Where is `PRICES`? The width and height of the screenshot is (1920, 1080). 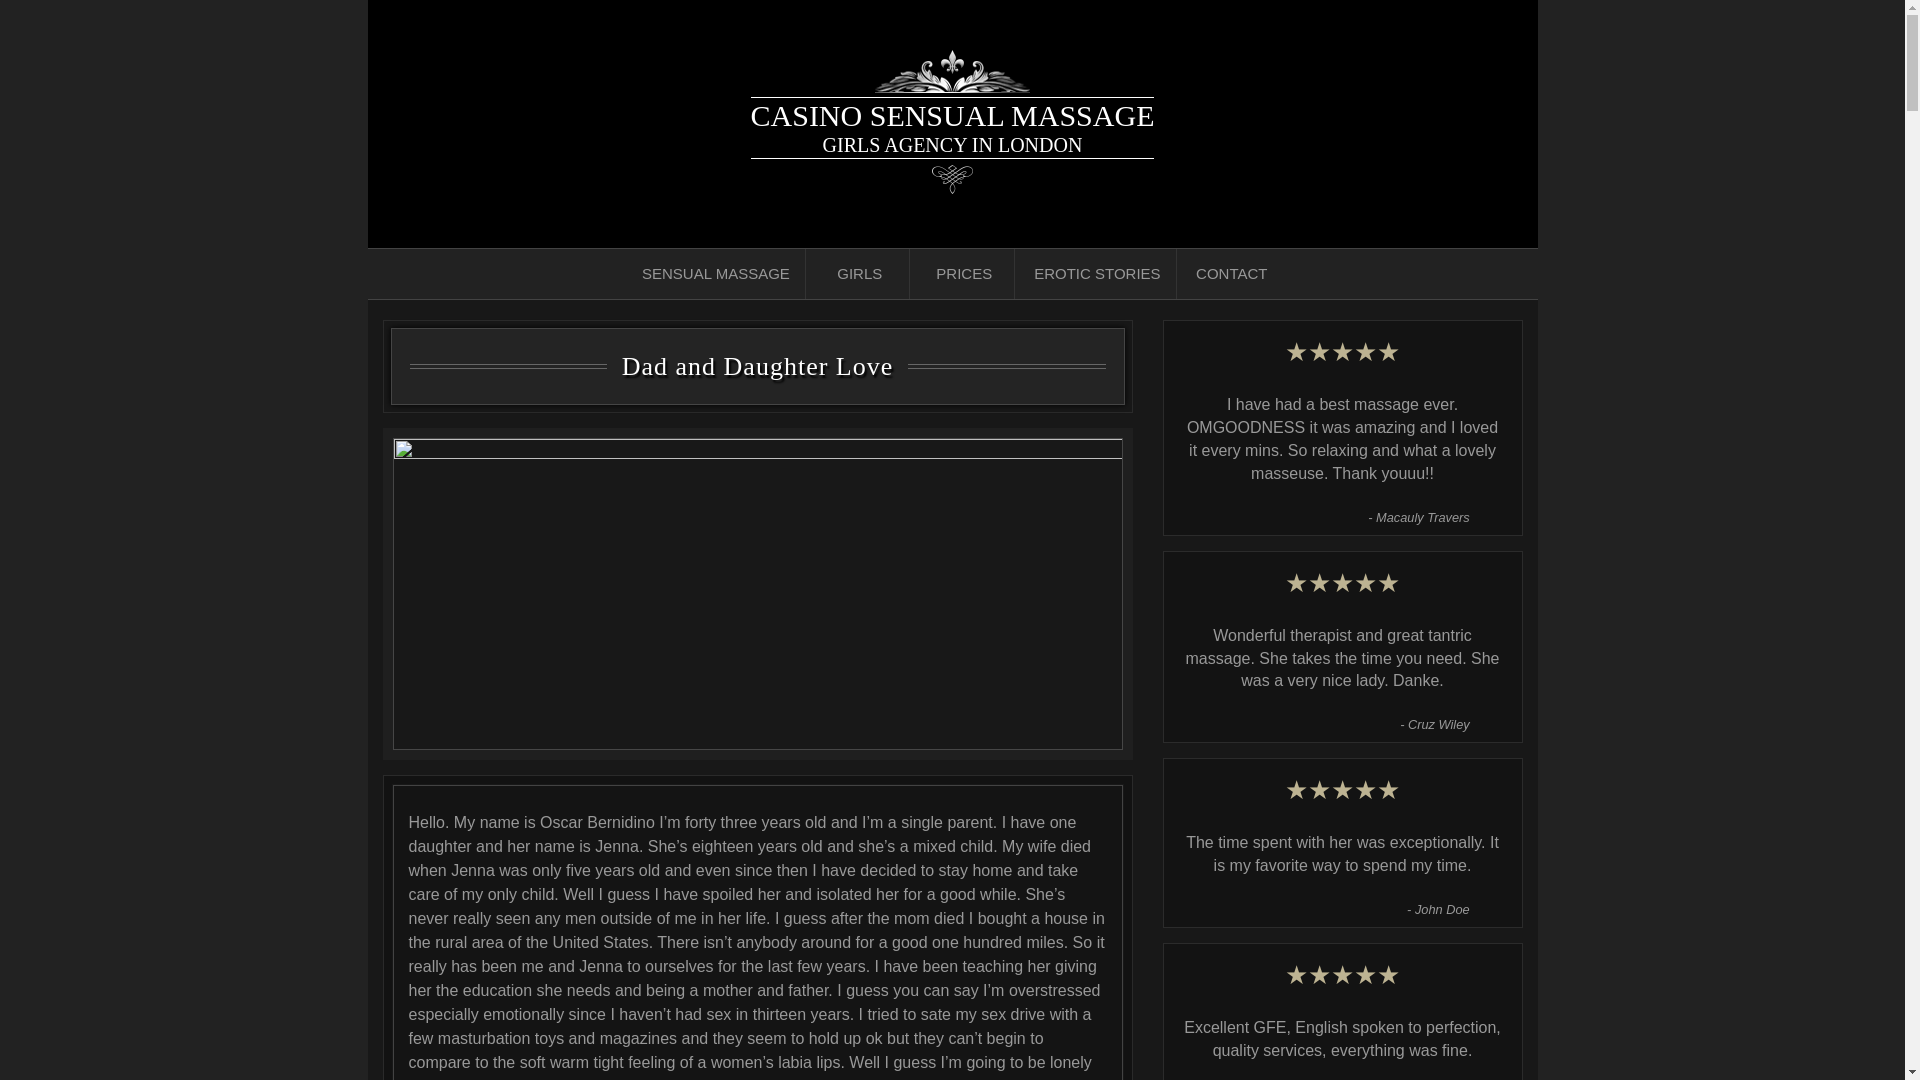 PRICES is located at coordinates (964, 274).